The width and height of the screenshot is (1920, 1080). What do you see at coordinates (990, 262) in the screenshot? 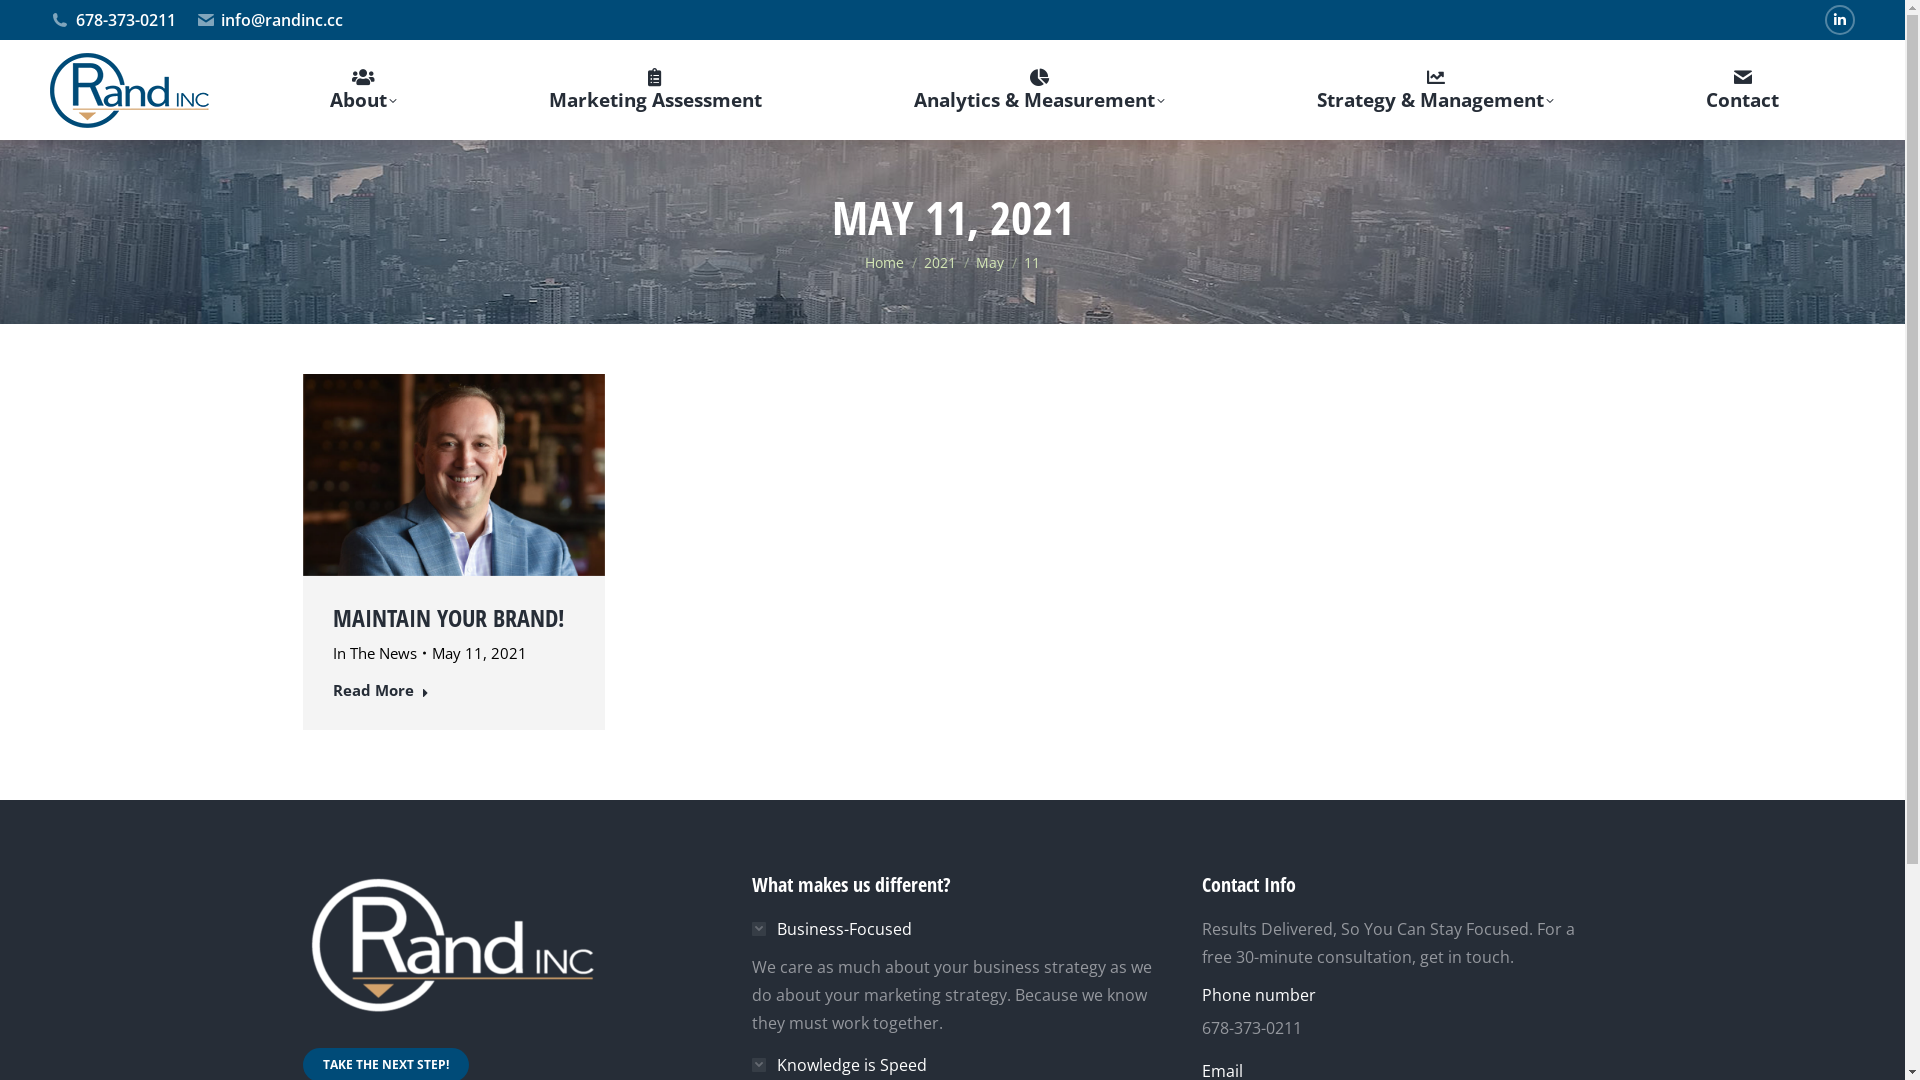
I see `May` at bounding box center [990, 262].